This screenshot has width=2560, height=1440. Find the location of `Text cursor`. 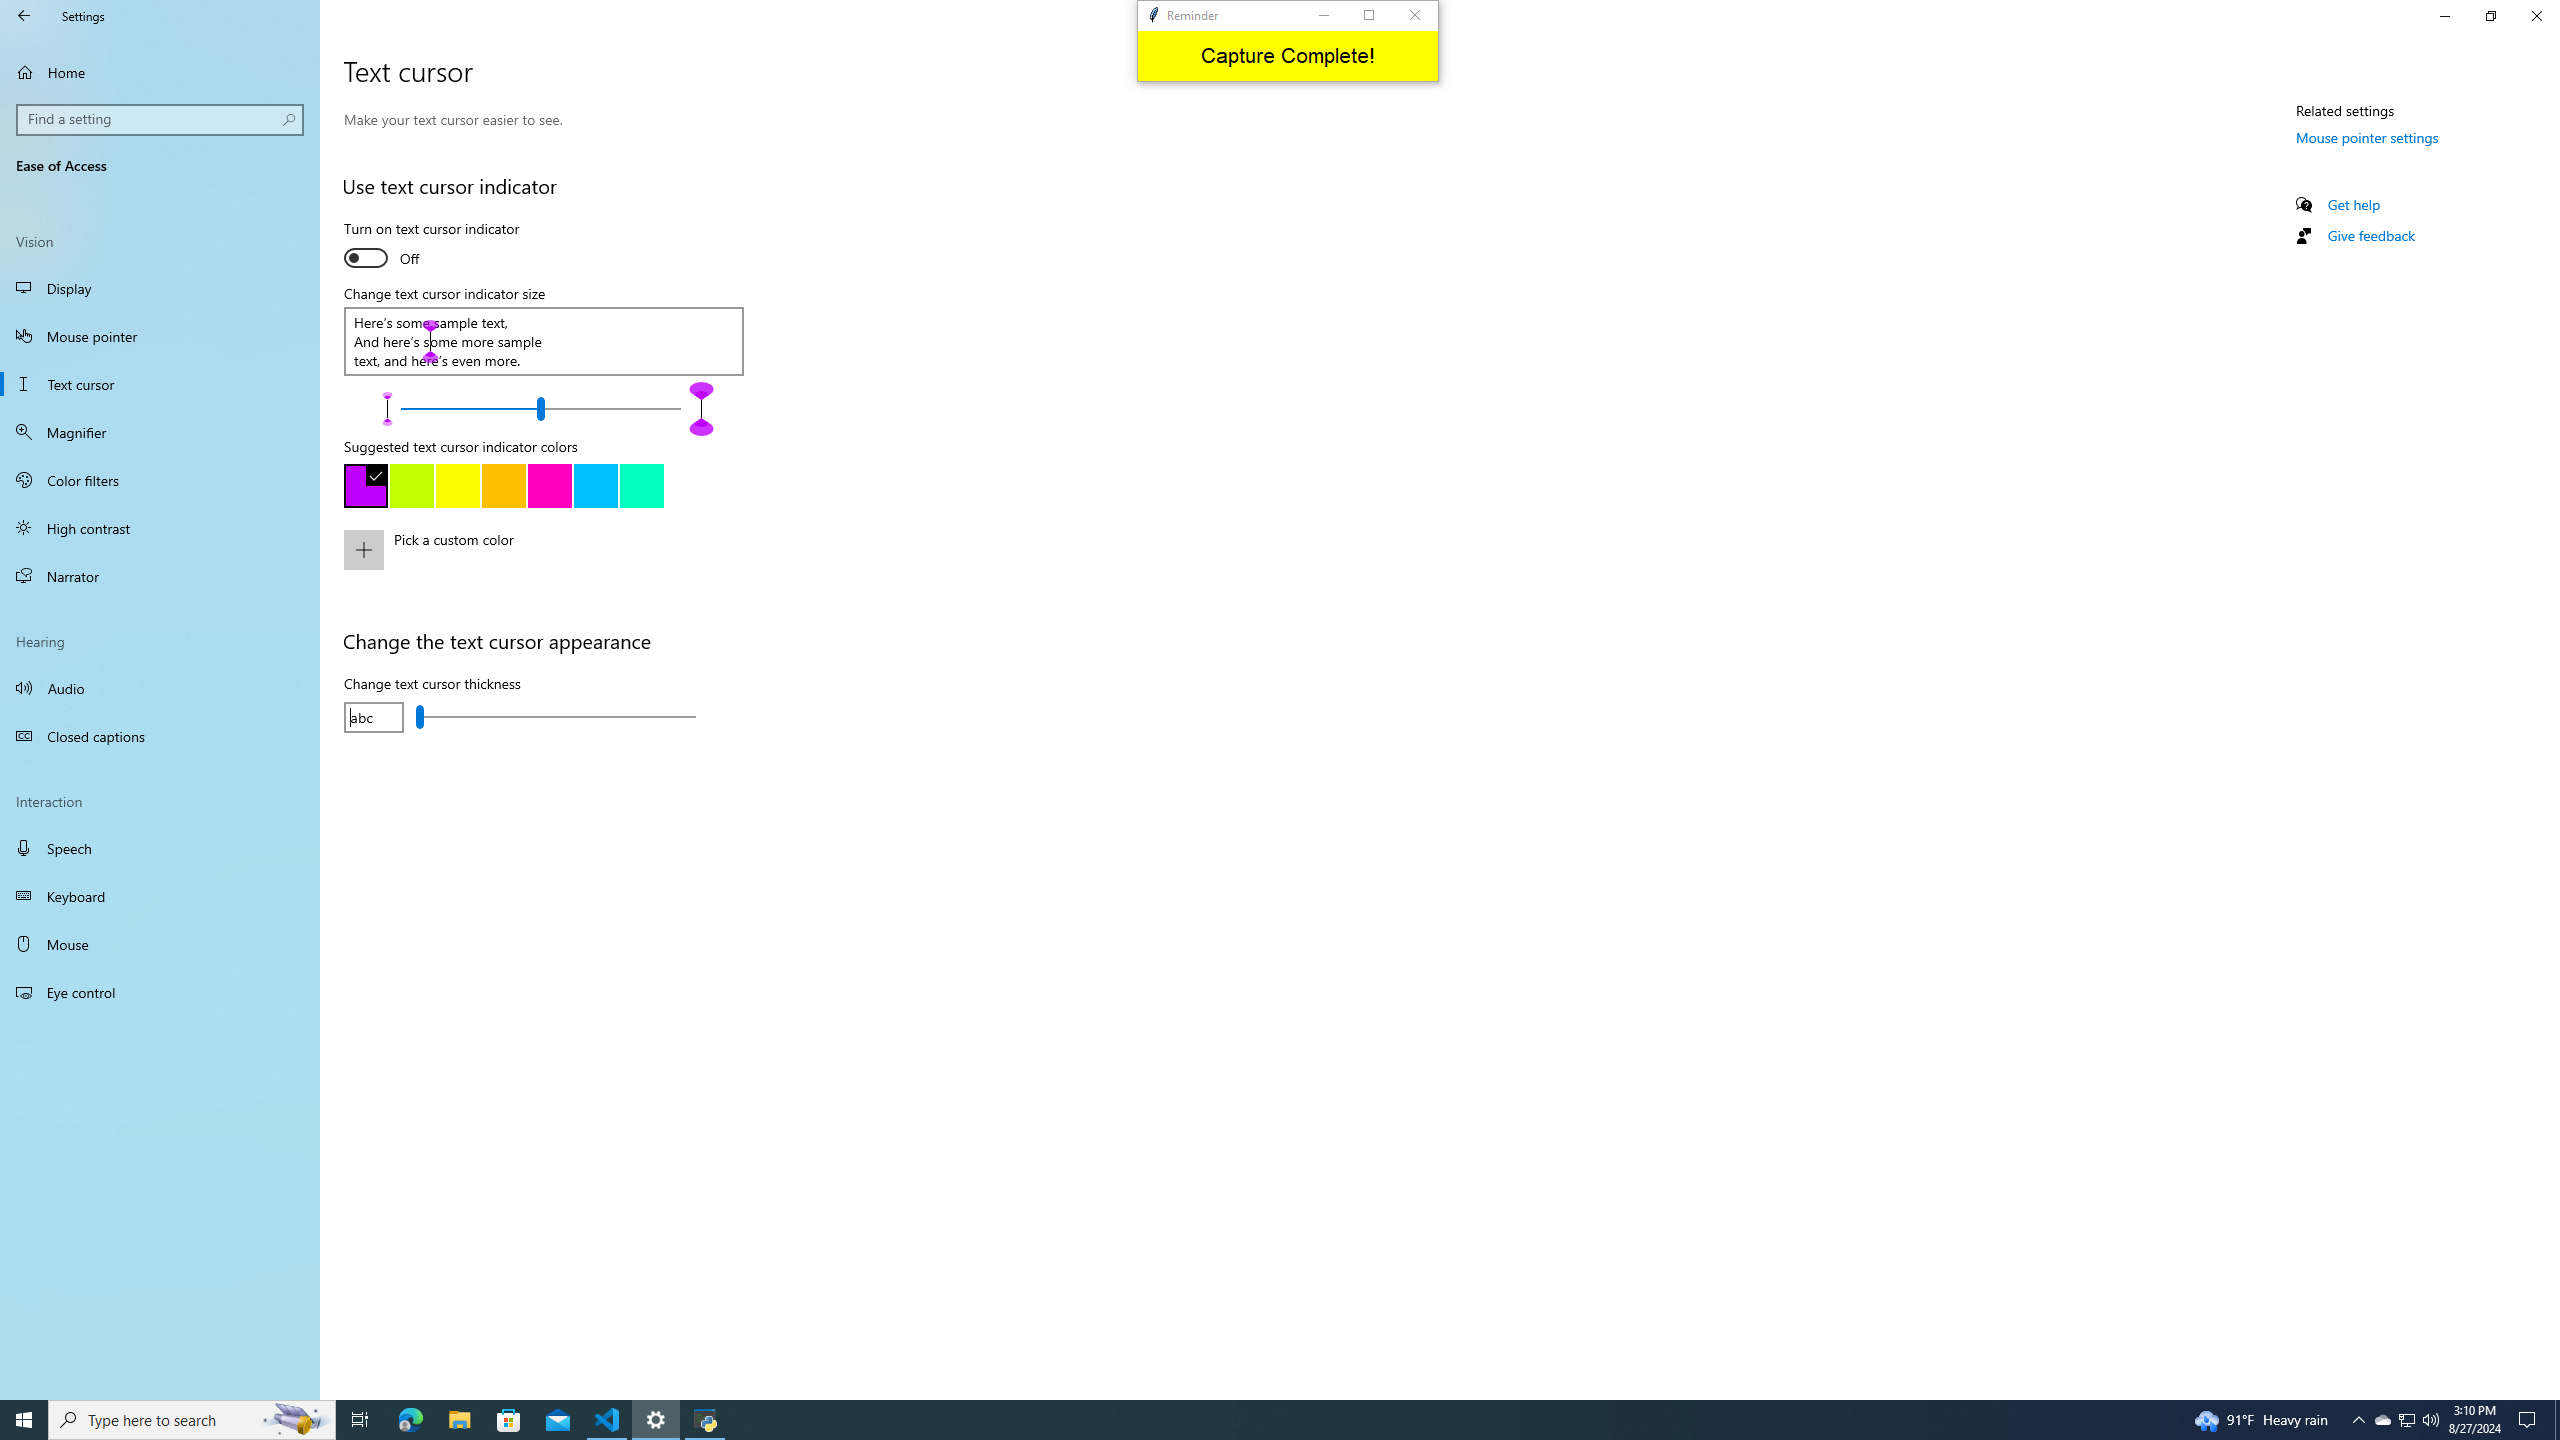

Text cursor is located at coordinates (160, 384).